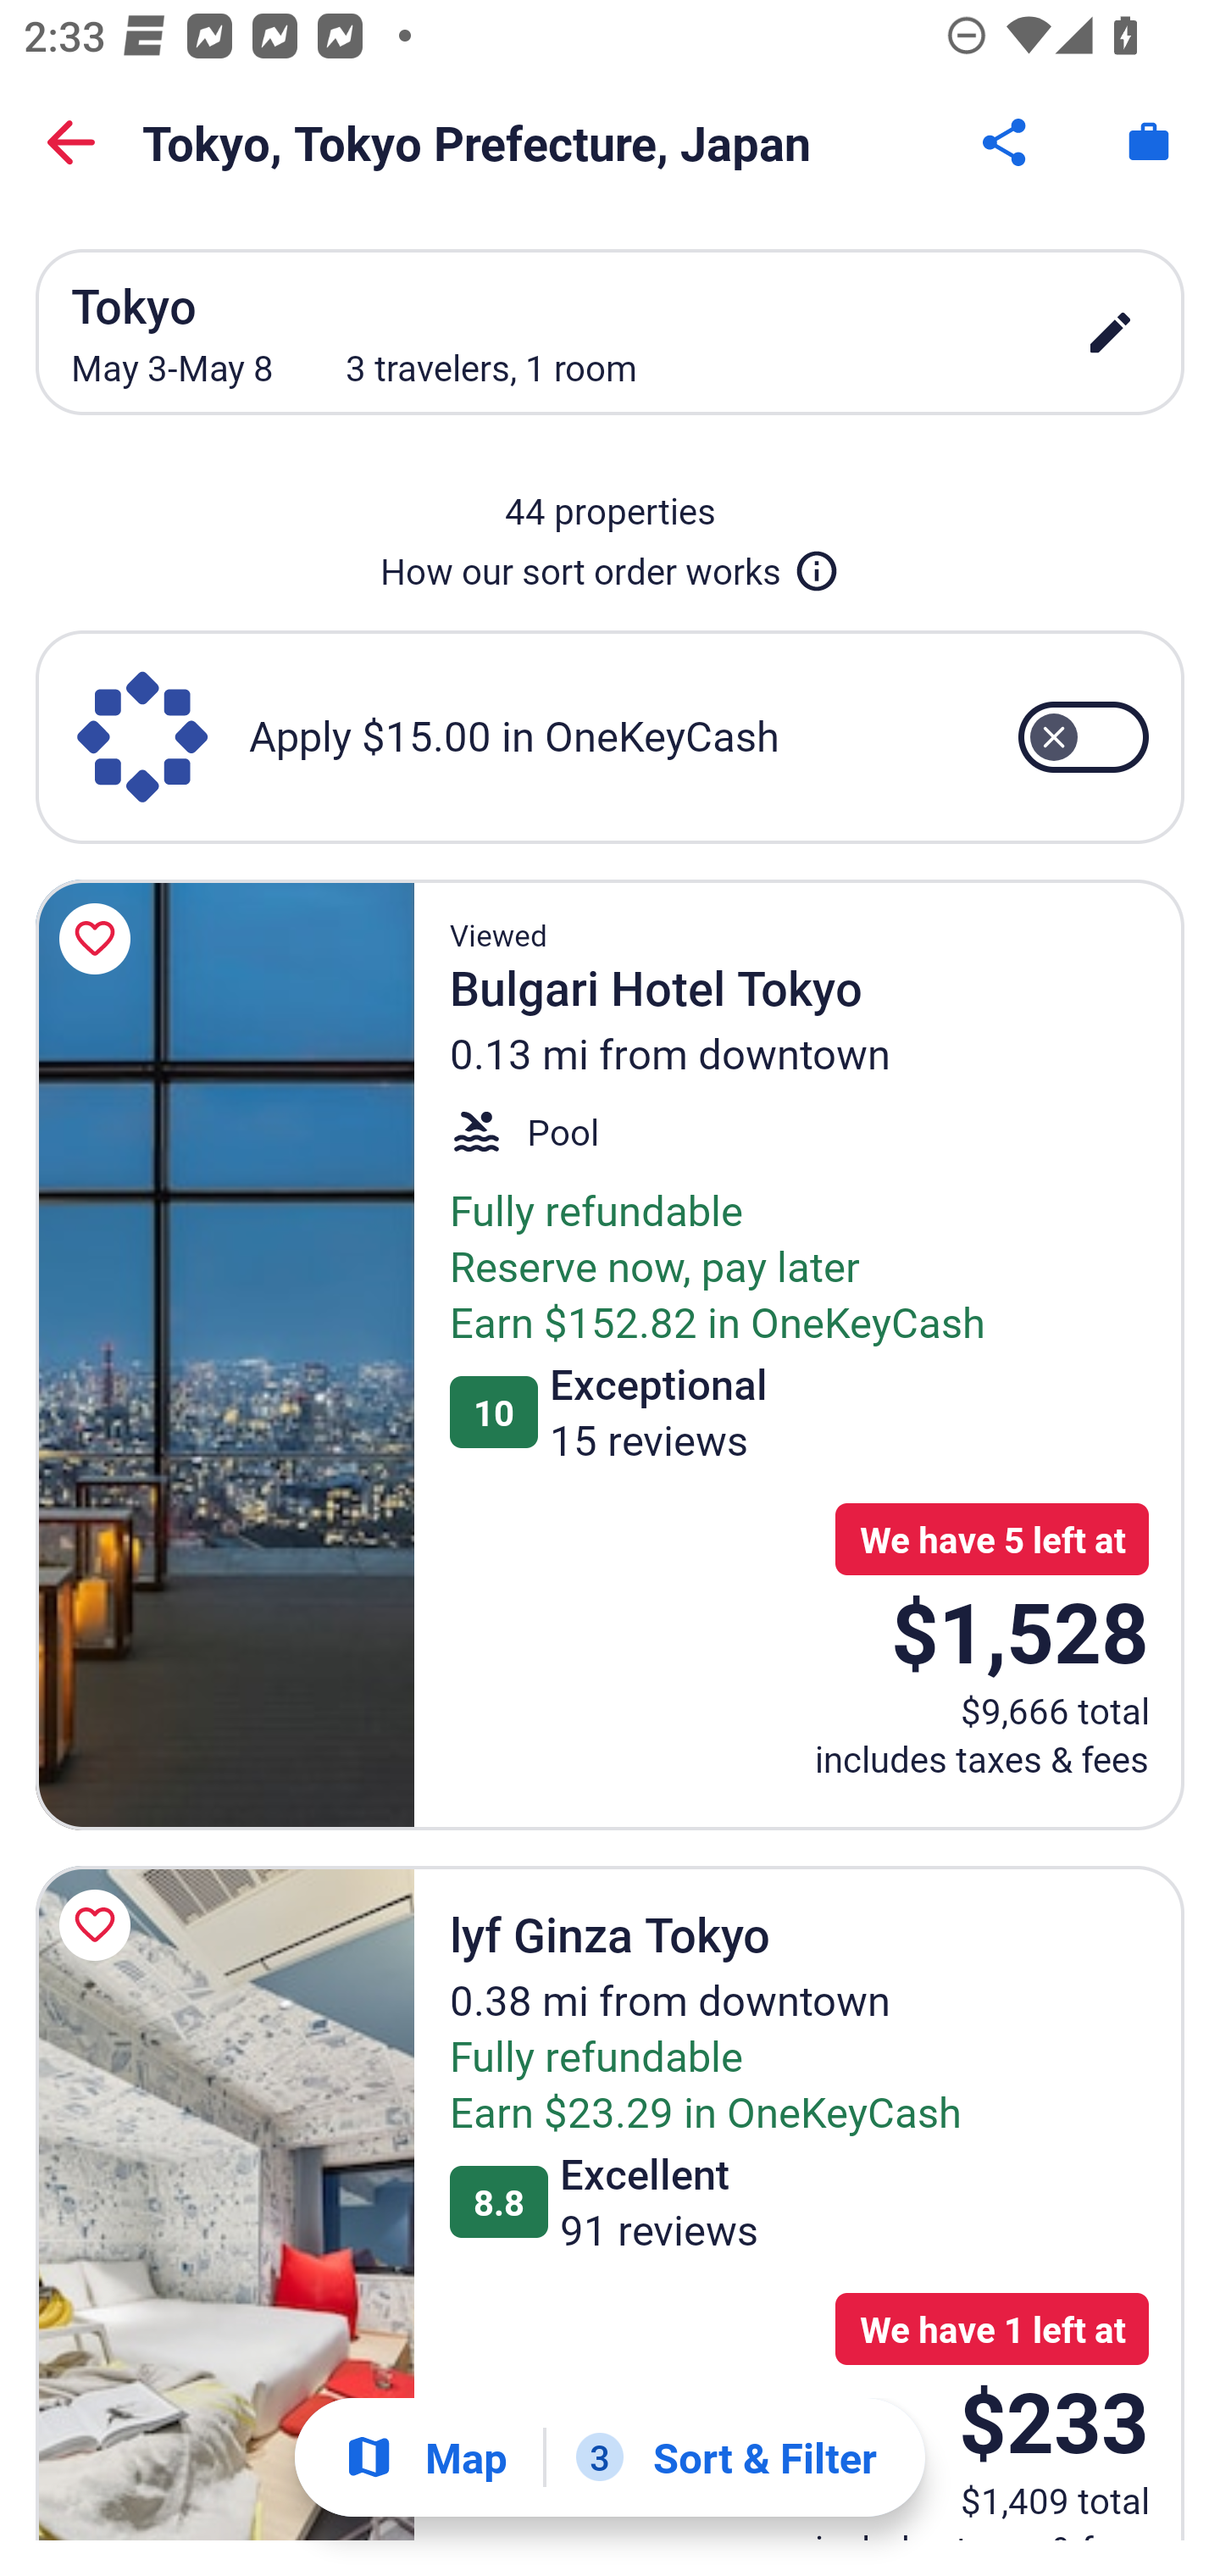  What do you see at coordinates (726, 2457) in the screenshot?
I see `3 Sort & Filter 3 Filters applied. Filters Button` at bounding box center [726, 2457].